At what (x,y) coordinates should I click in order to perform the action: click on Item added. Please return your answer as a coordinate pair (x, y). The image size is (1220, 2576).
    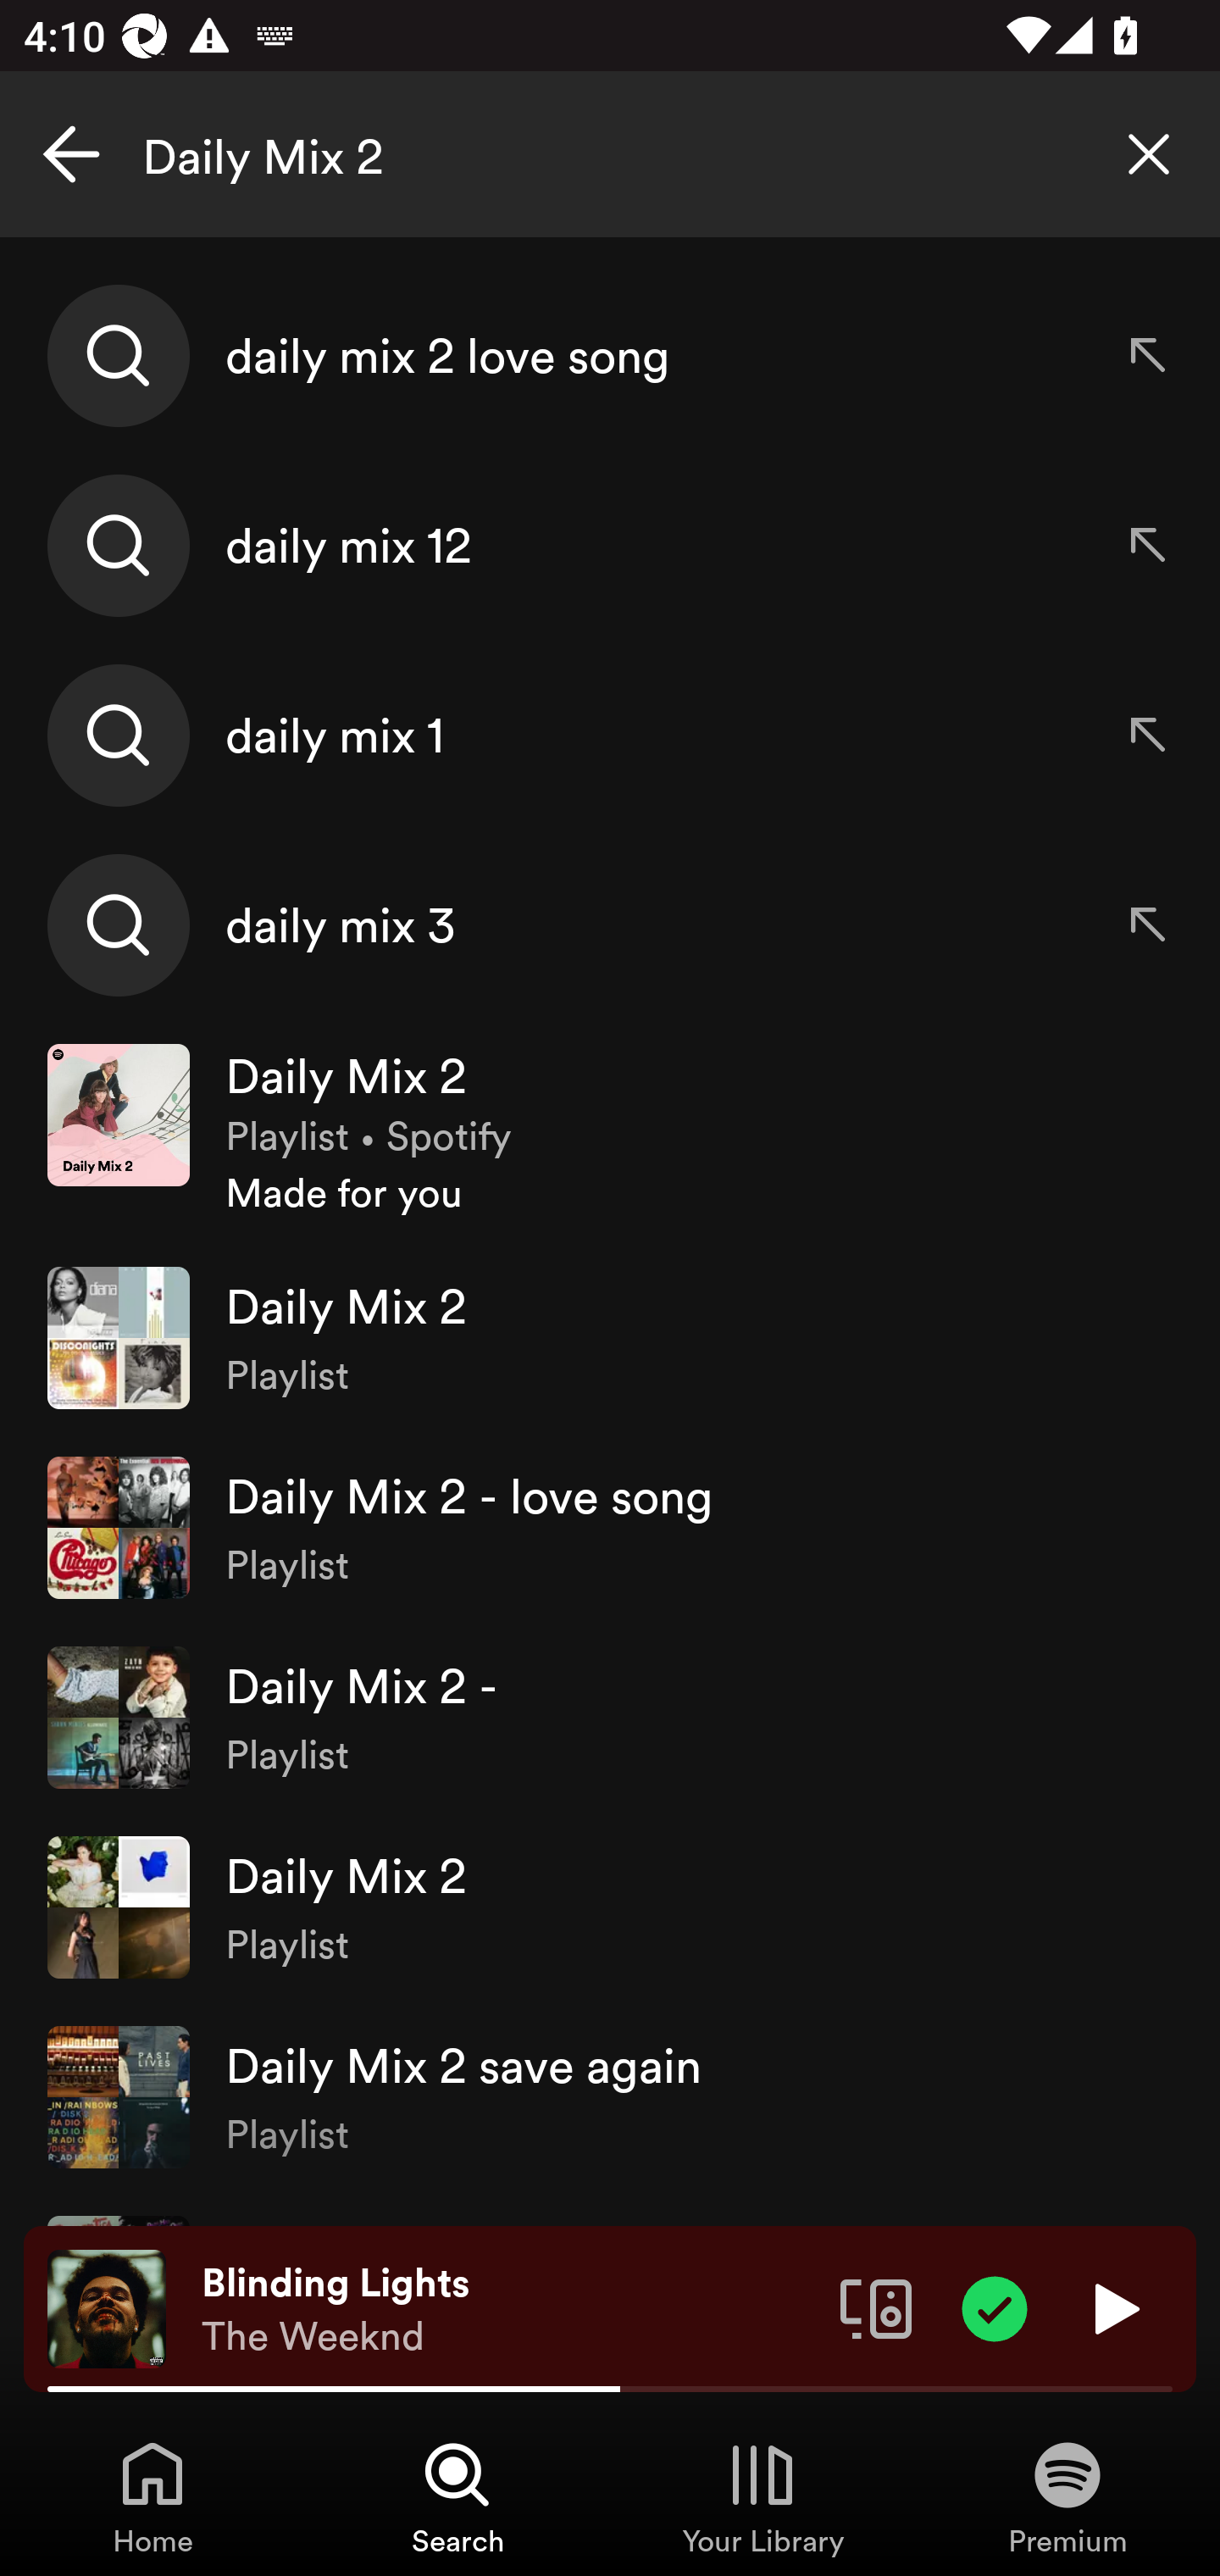
    Looking at the image, I should click on (995, 2307).